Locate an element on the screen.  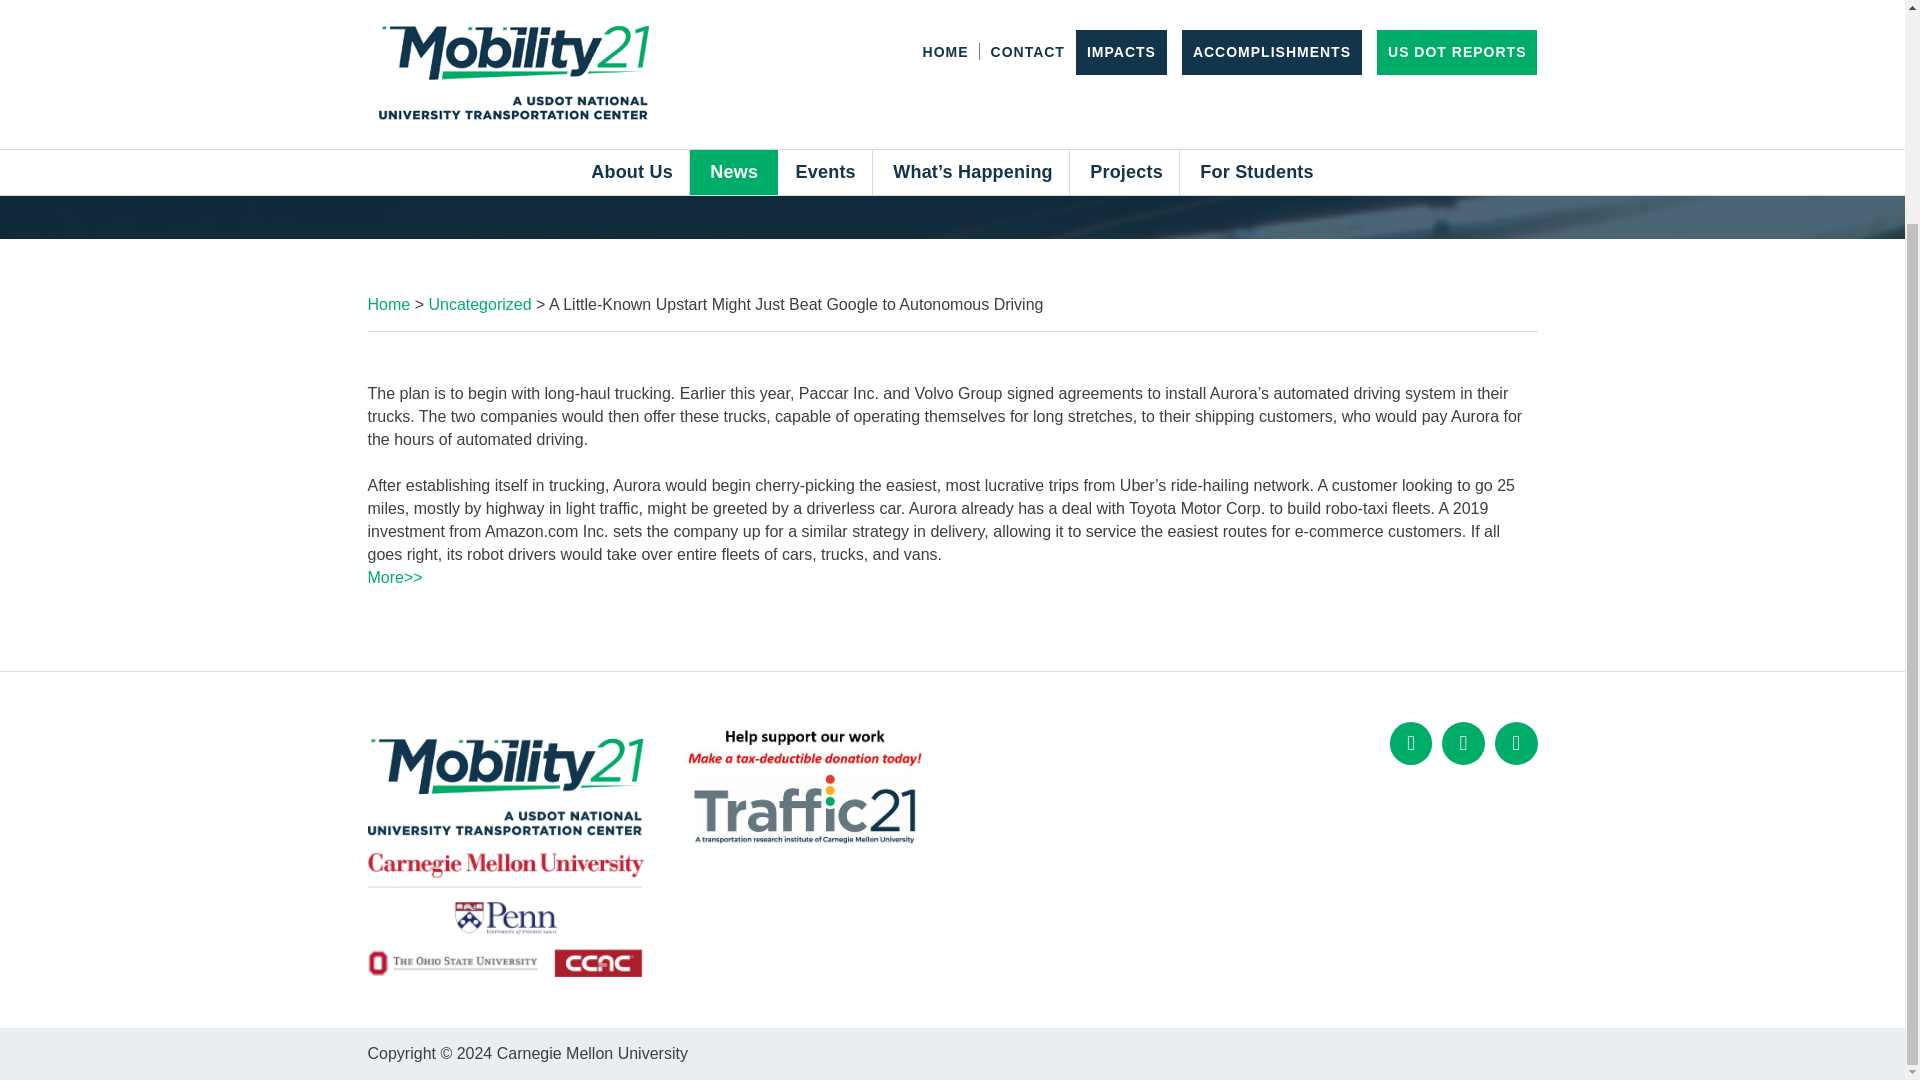
Facebook is located at coordinates (1411, 743).